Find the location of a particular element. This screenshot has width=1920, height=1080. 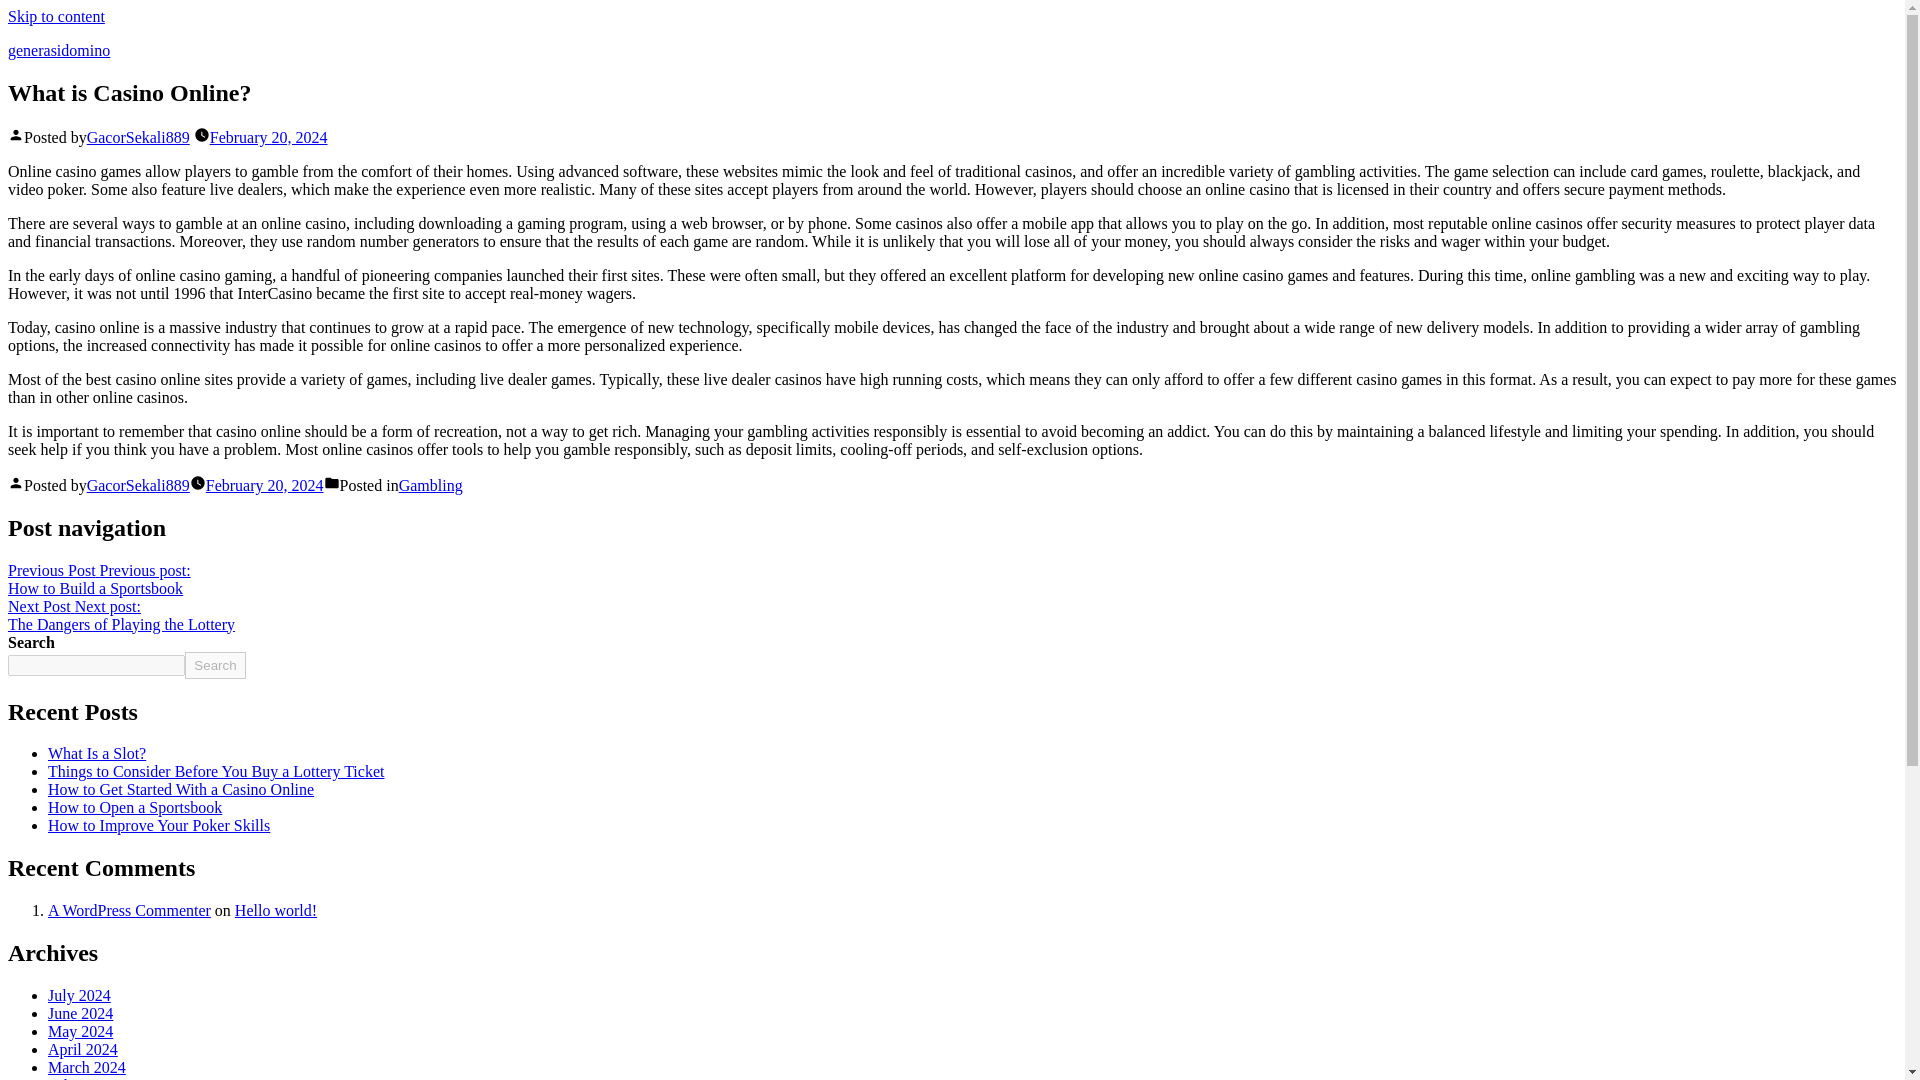

GacorSekali889 is located at coordinates (138, 136).